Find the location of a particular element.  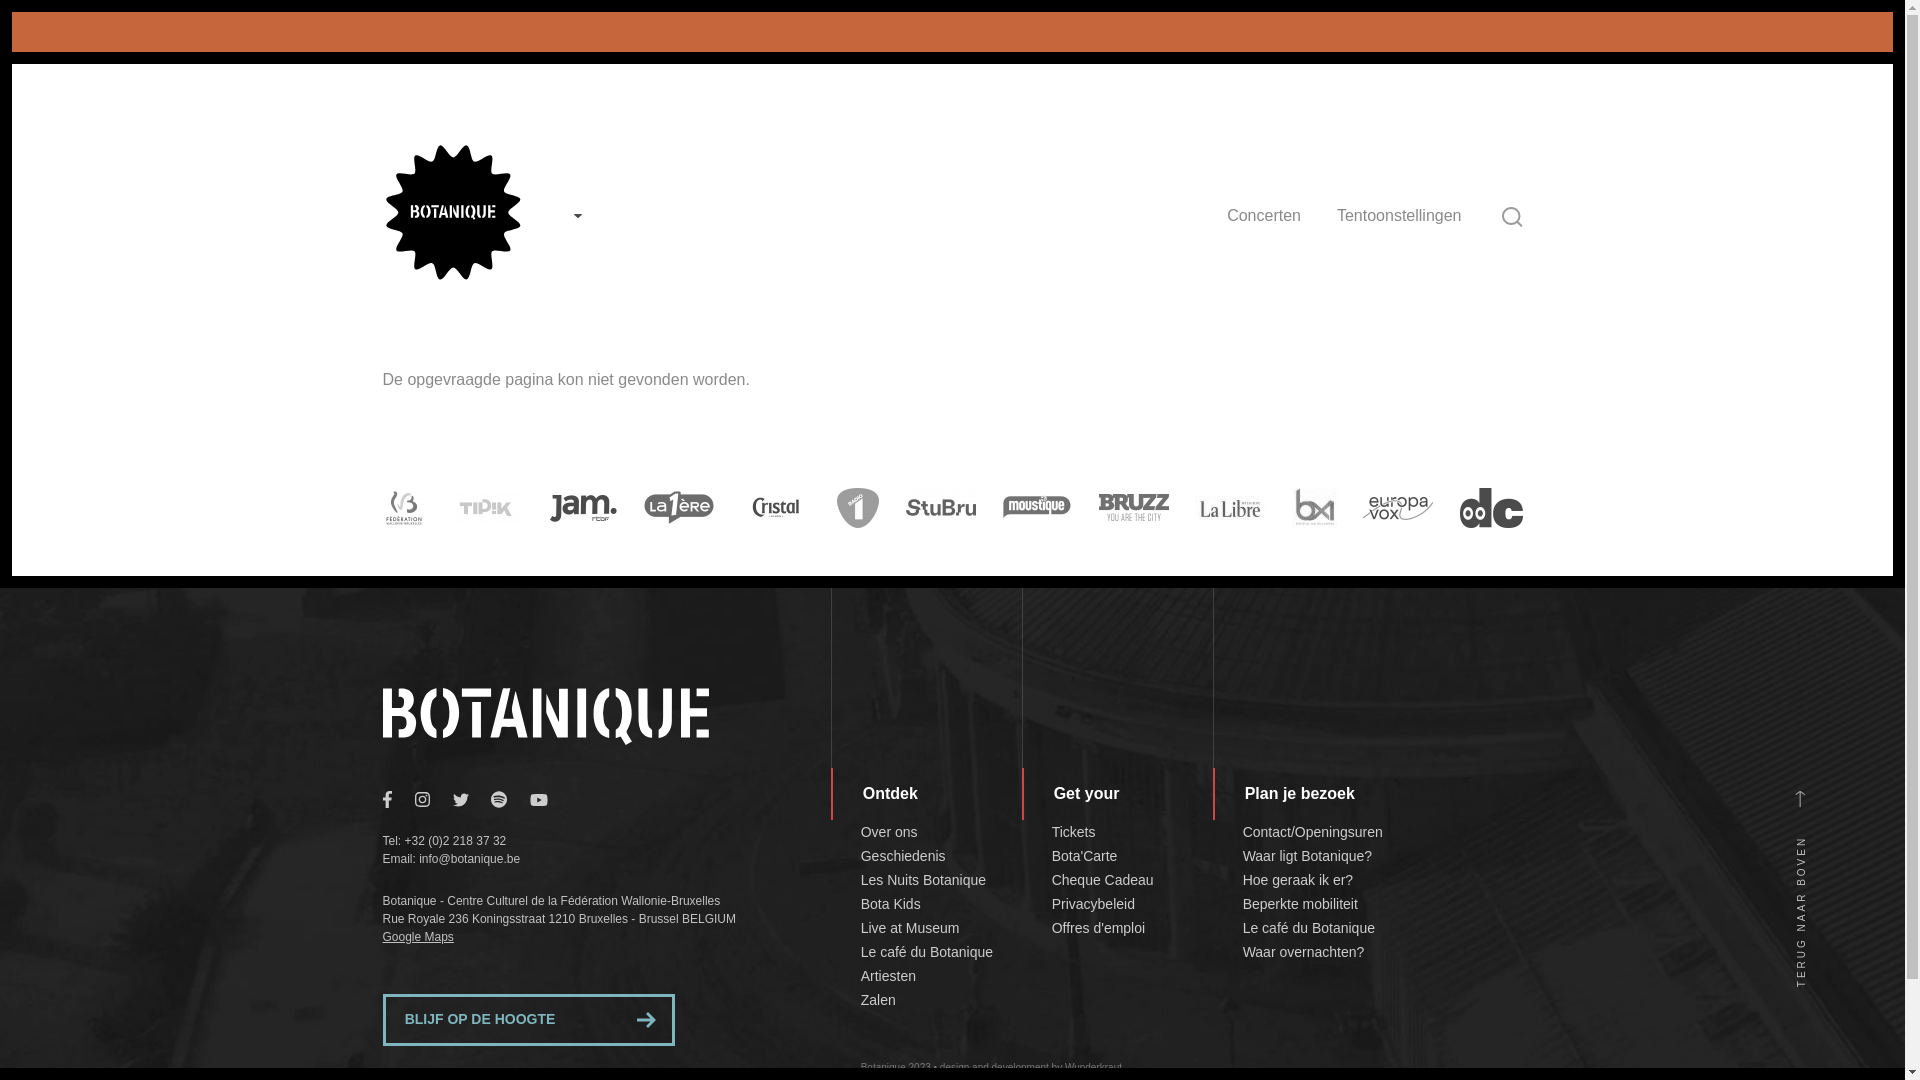

Zalen is located at coordinates (878, 1000).